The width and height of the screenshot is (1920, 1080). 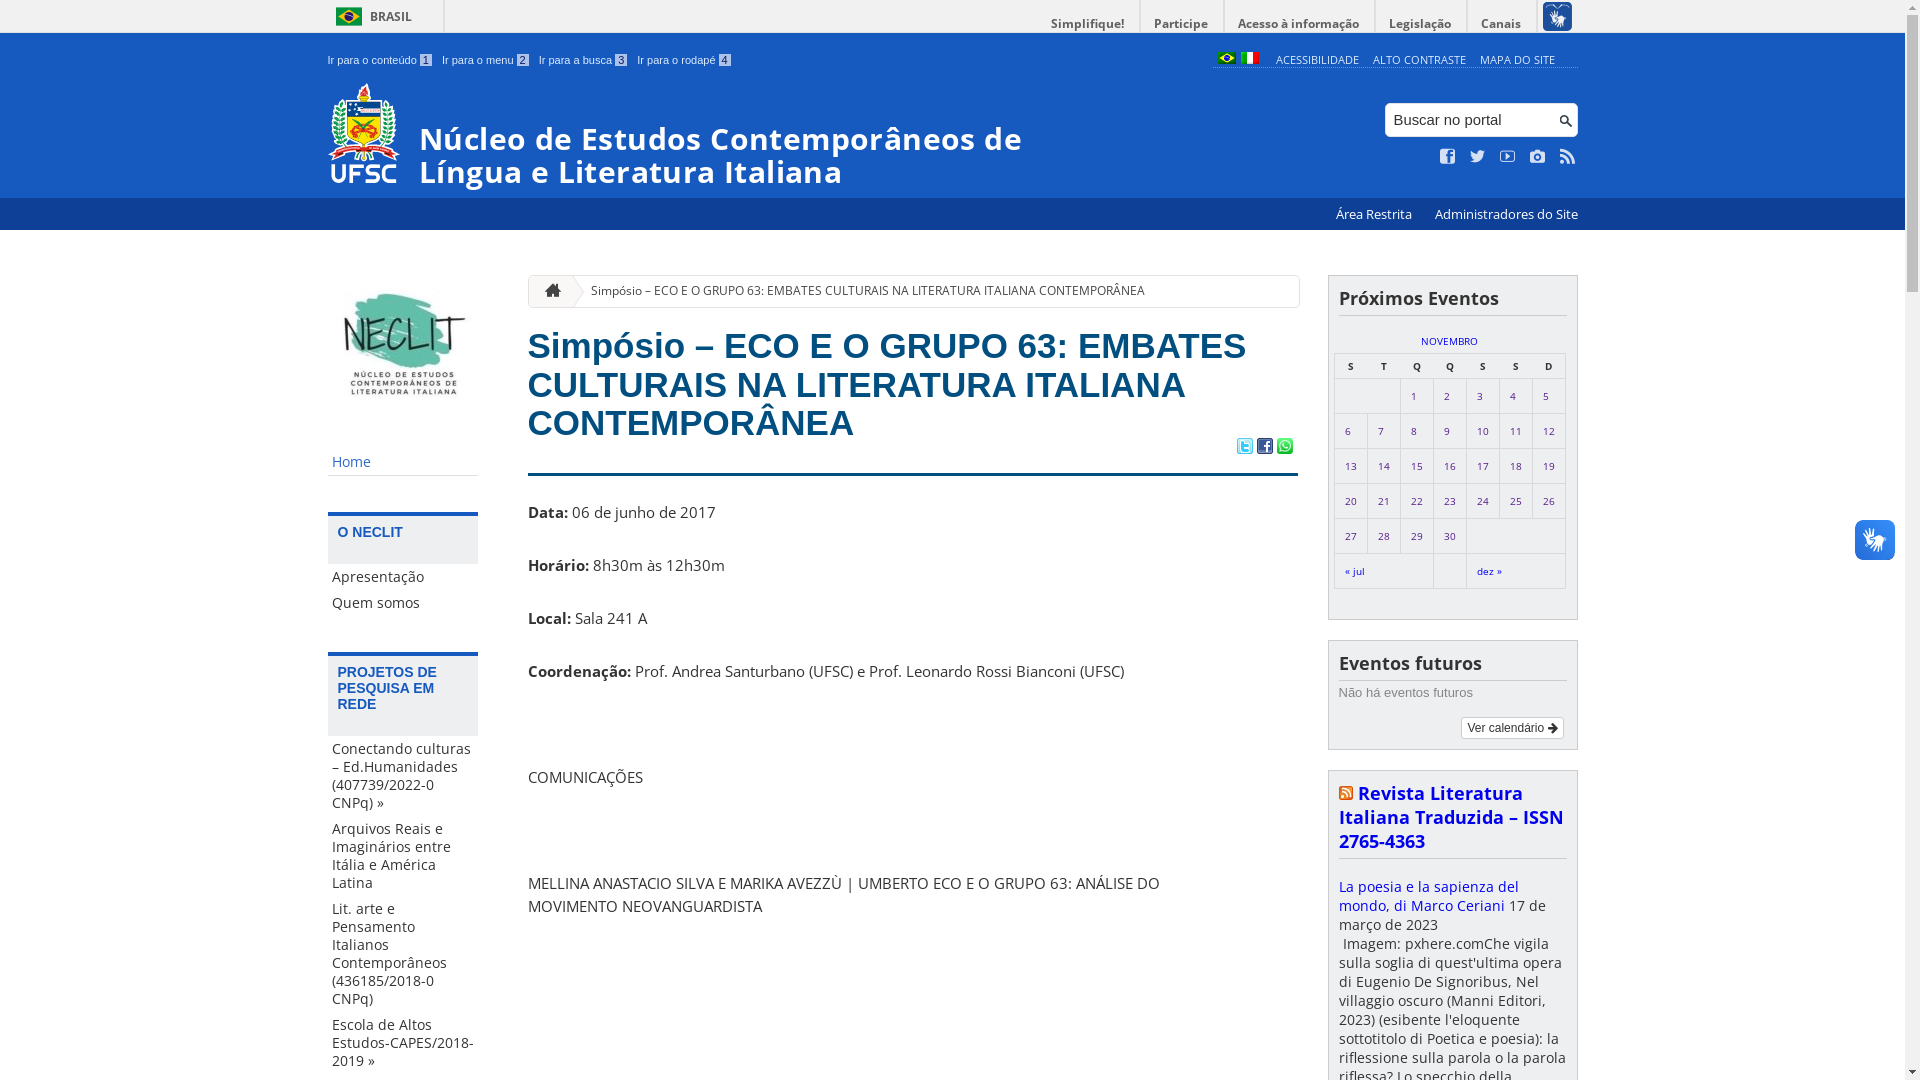 What do you see at coordinates (486, 60) in the screenshot?
I see `Ir para o menu 2` at bounding box center [486, 60].